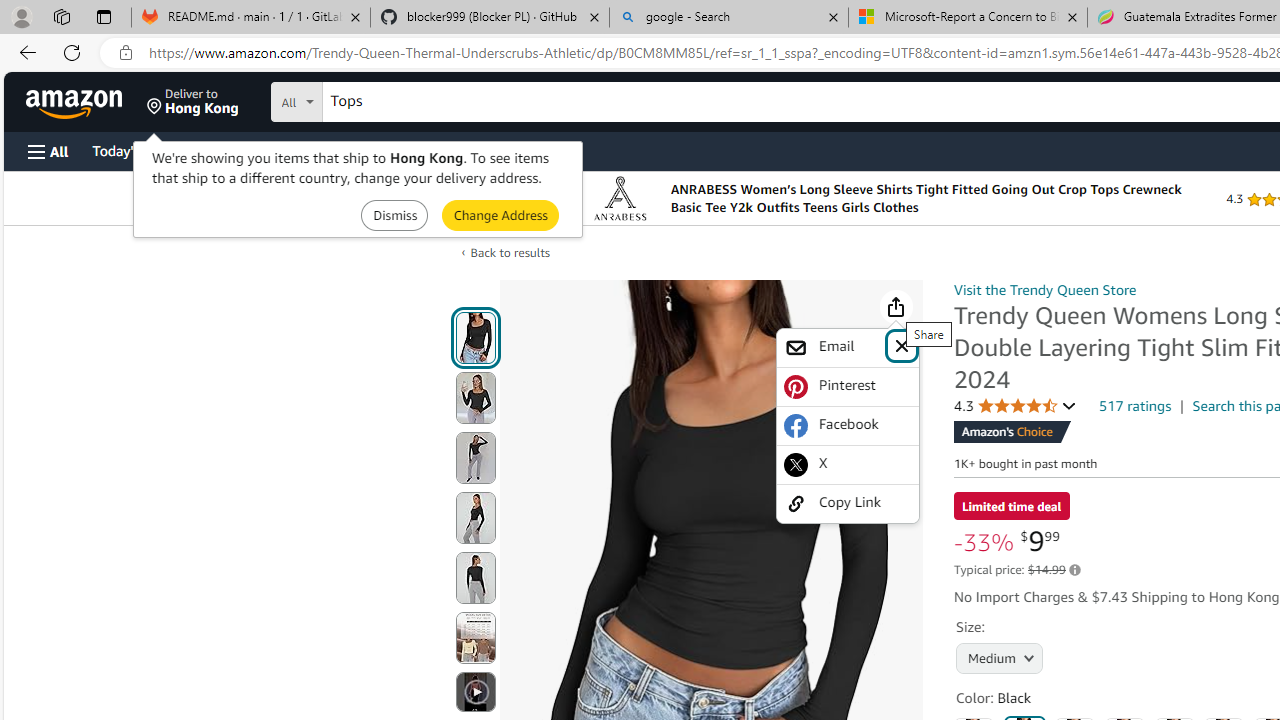 The height and width of the screenshot is (720, 1280). I want to click on AutomationID: native_dropdown_selected_size_name, so click(996, 656).